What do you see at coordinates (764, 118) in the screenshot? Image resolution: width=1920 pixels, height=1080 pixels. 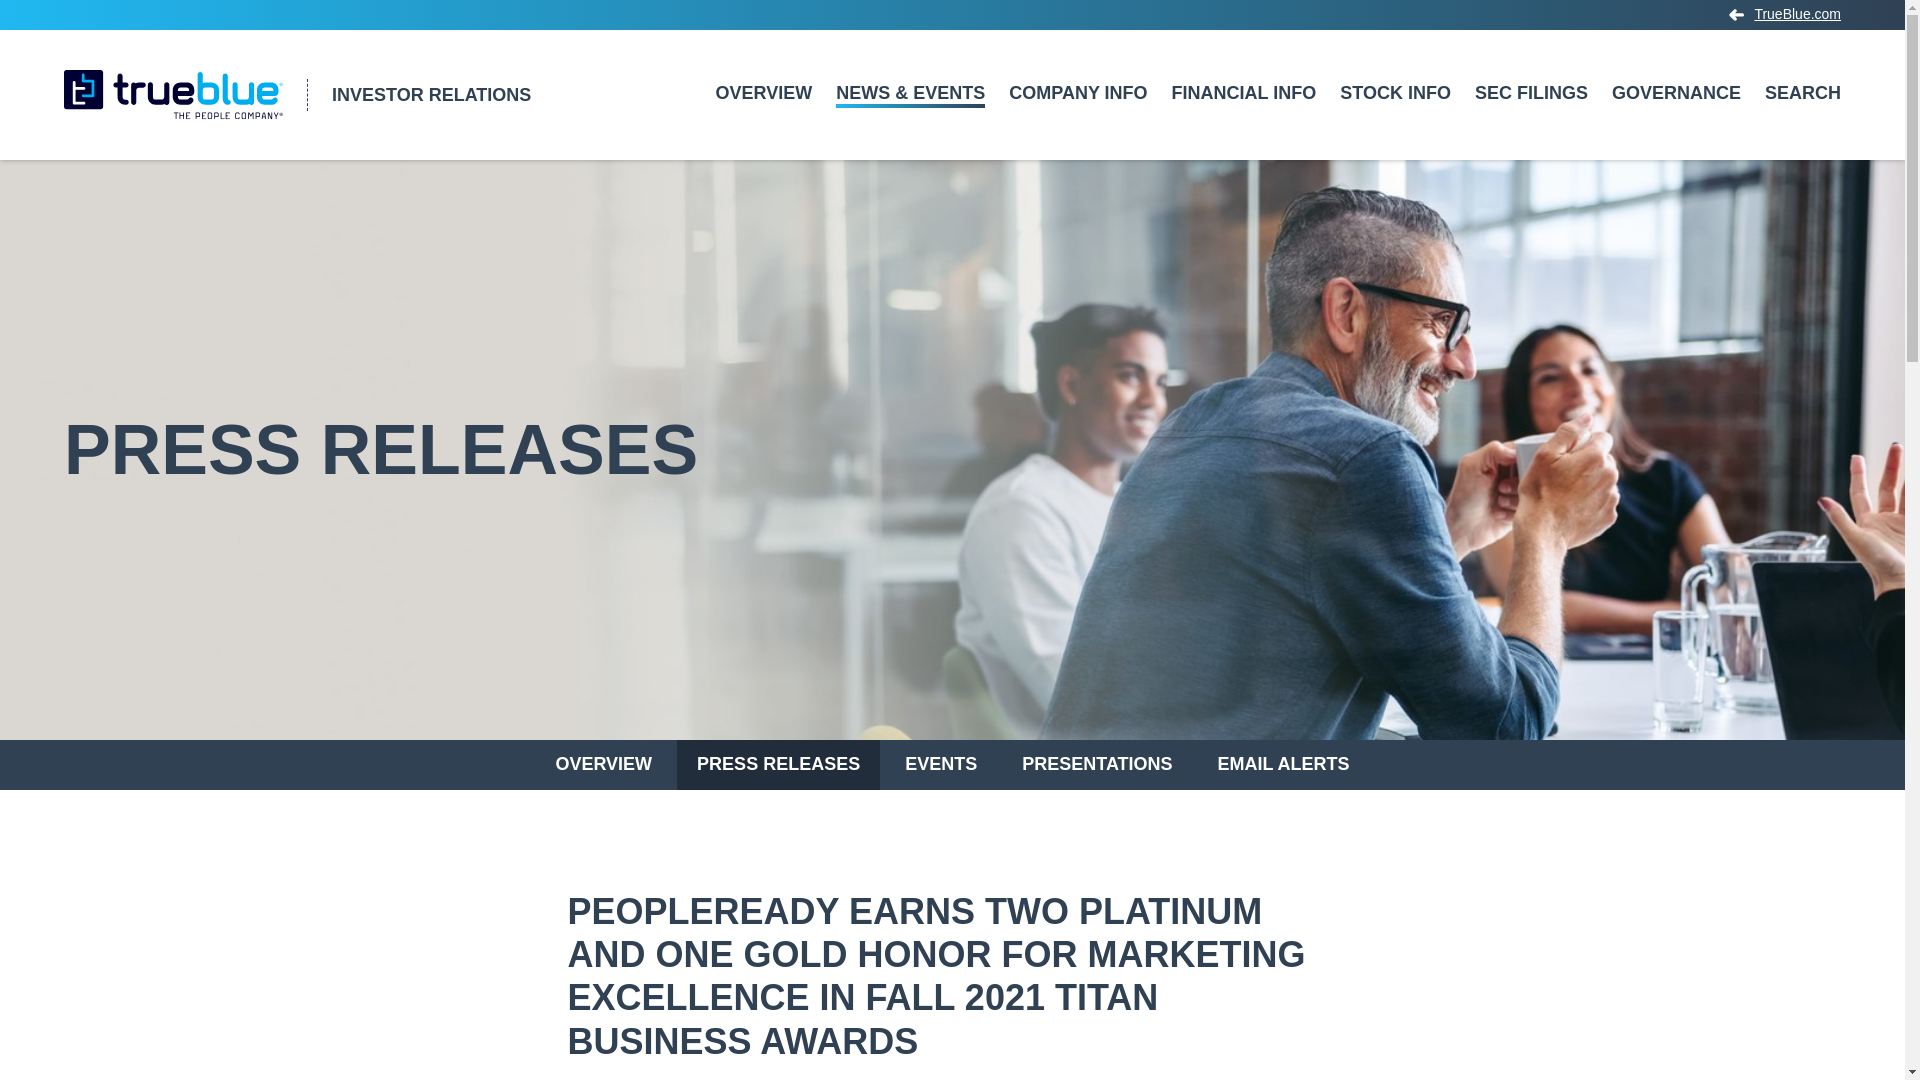 I see `OVERVIEW` at bounding box center [764, 118].